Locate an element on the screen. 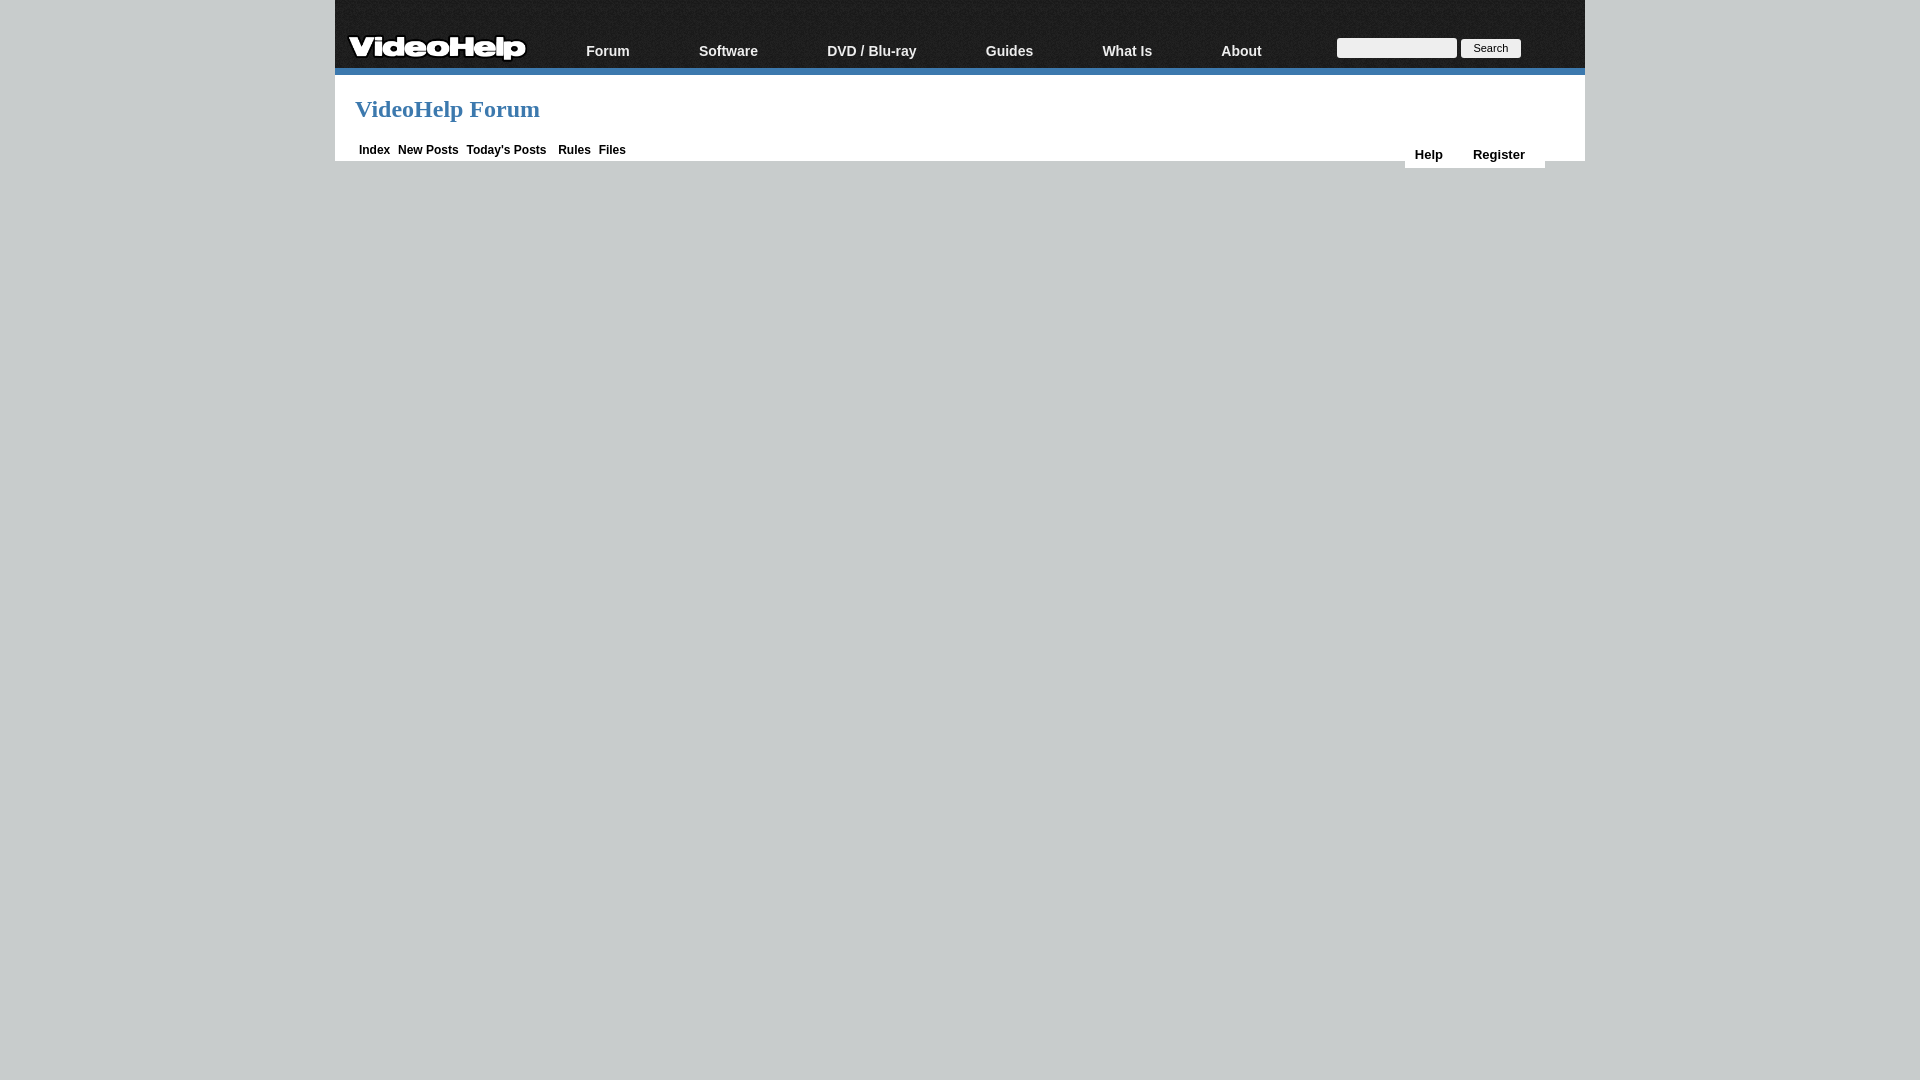 The height and width of the screenshot is (1080, 1920). Files is located at coordinates (612, 149).